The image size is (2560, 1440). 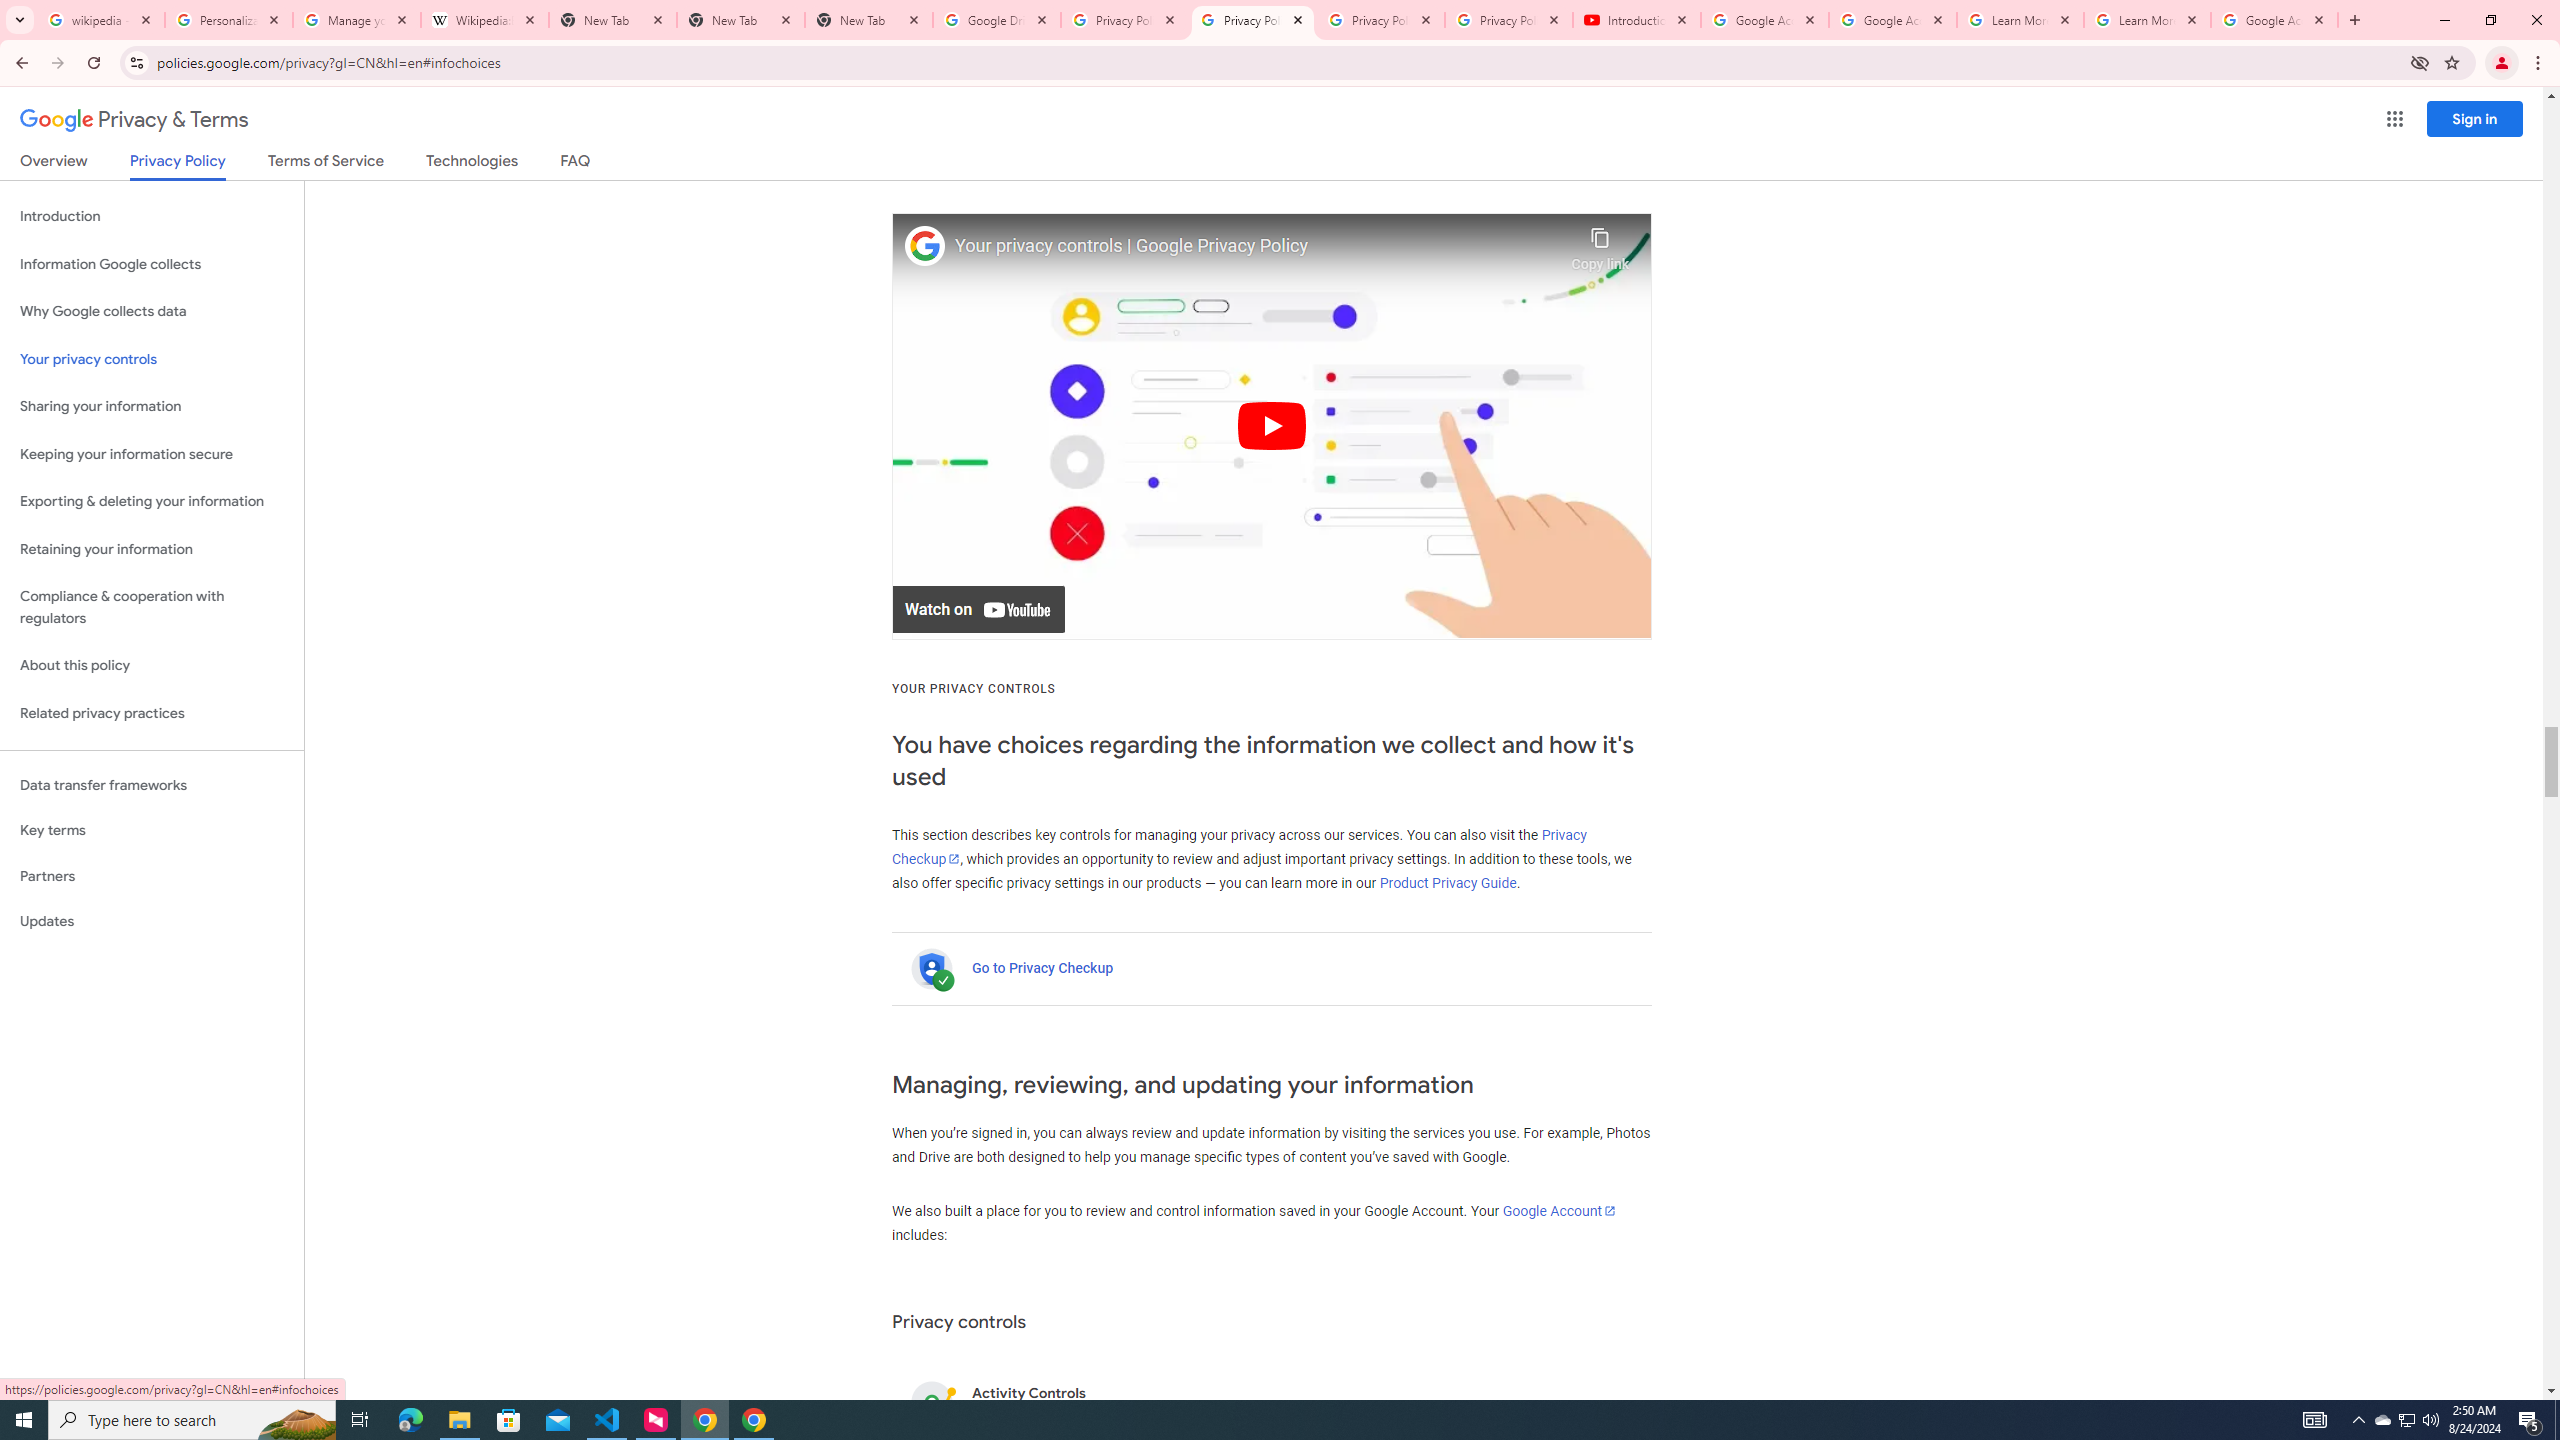 I want to click on Exporting & deleting your information, so click(x=152, y=502).